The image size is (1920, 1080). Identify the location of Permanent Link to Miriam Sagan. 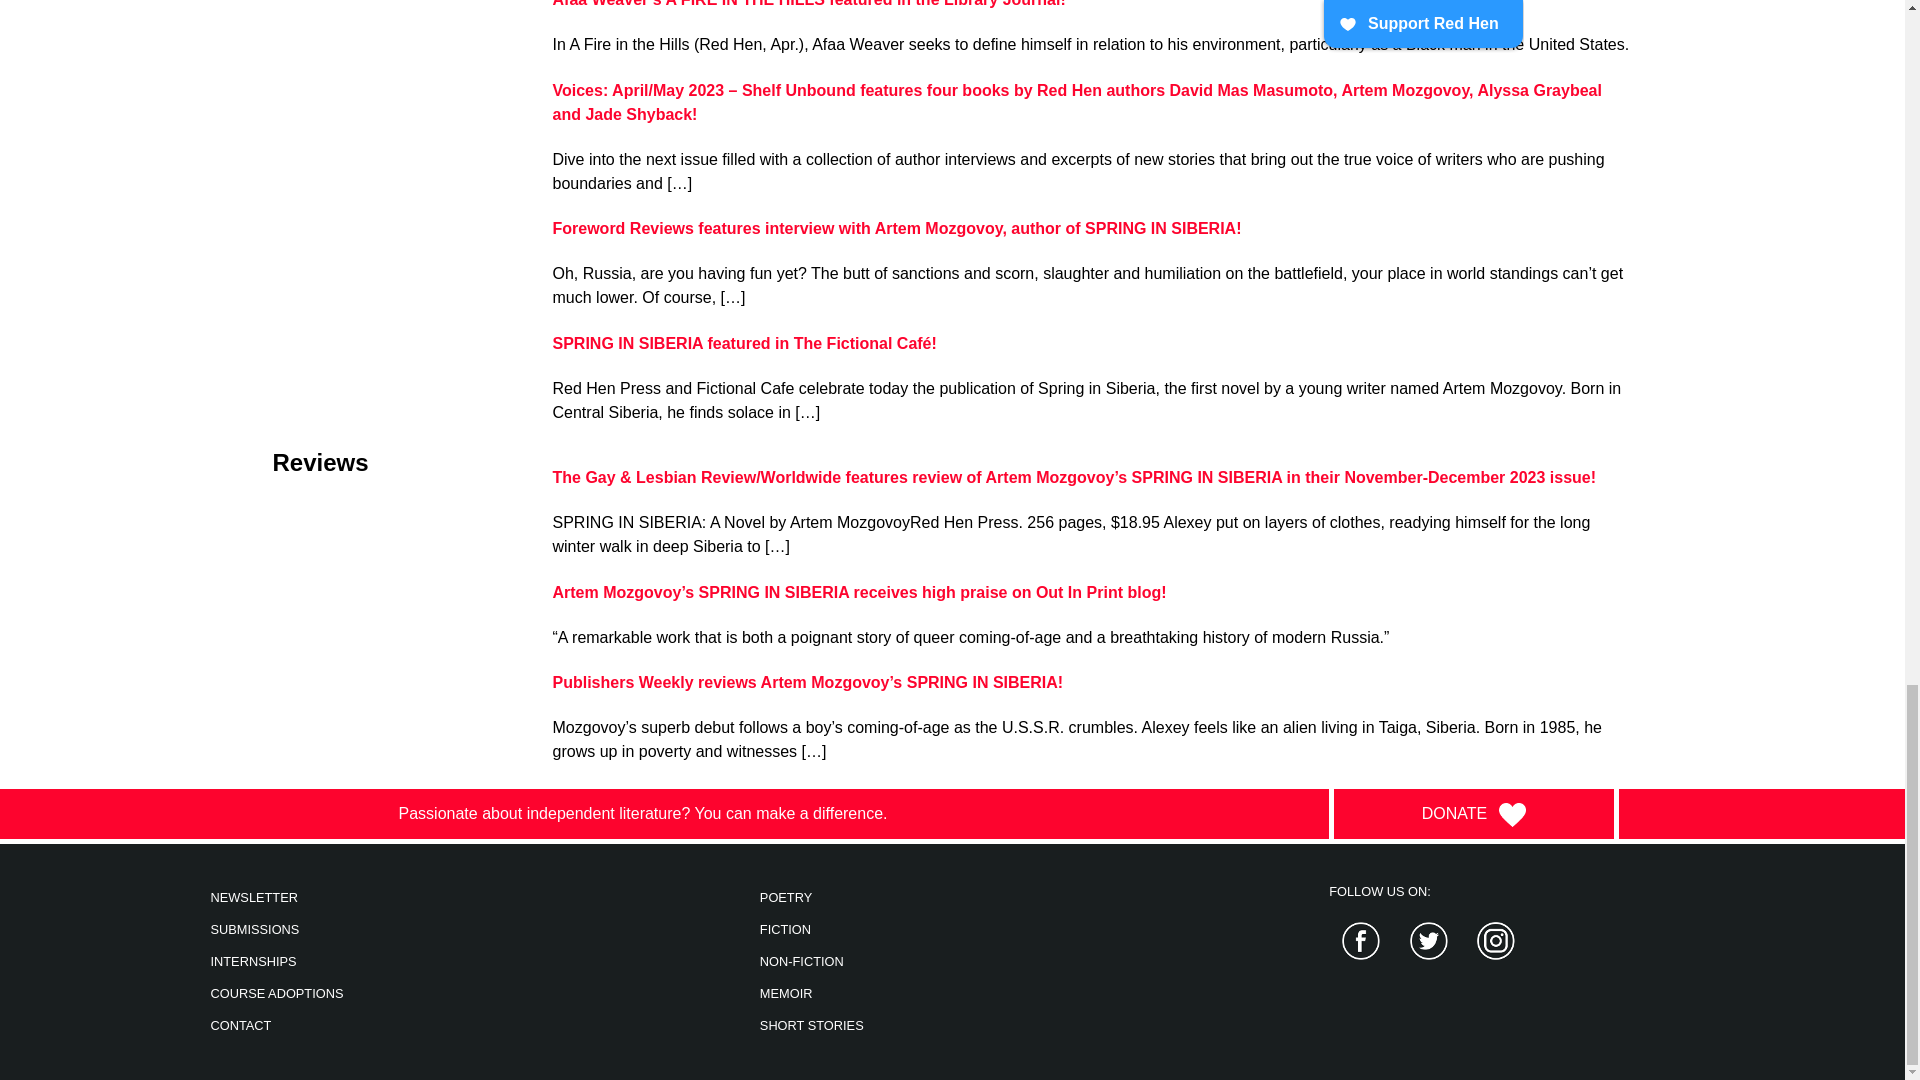
(896, 228).